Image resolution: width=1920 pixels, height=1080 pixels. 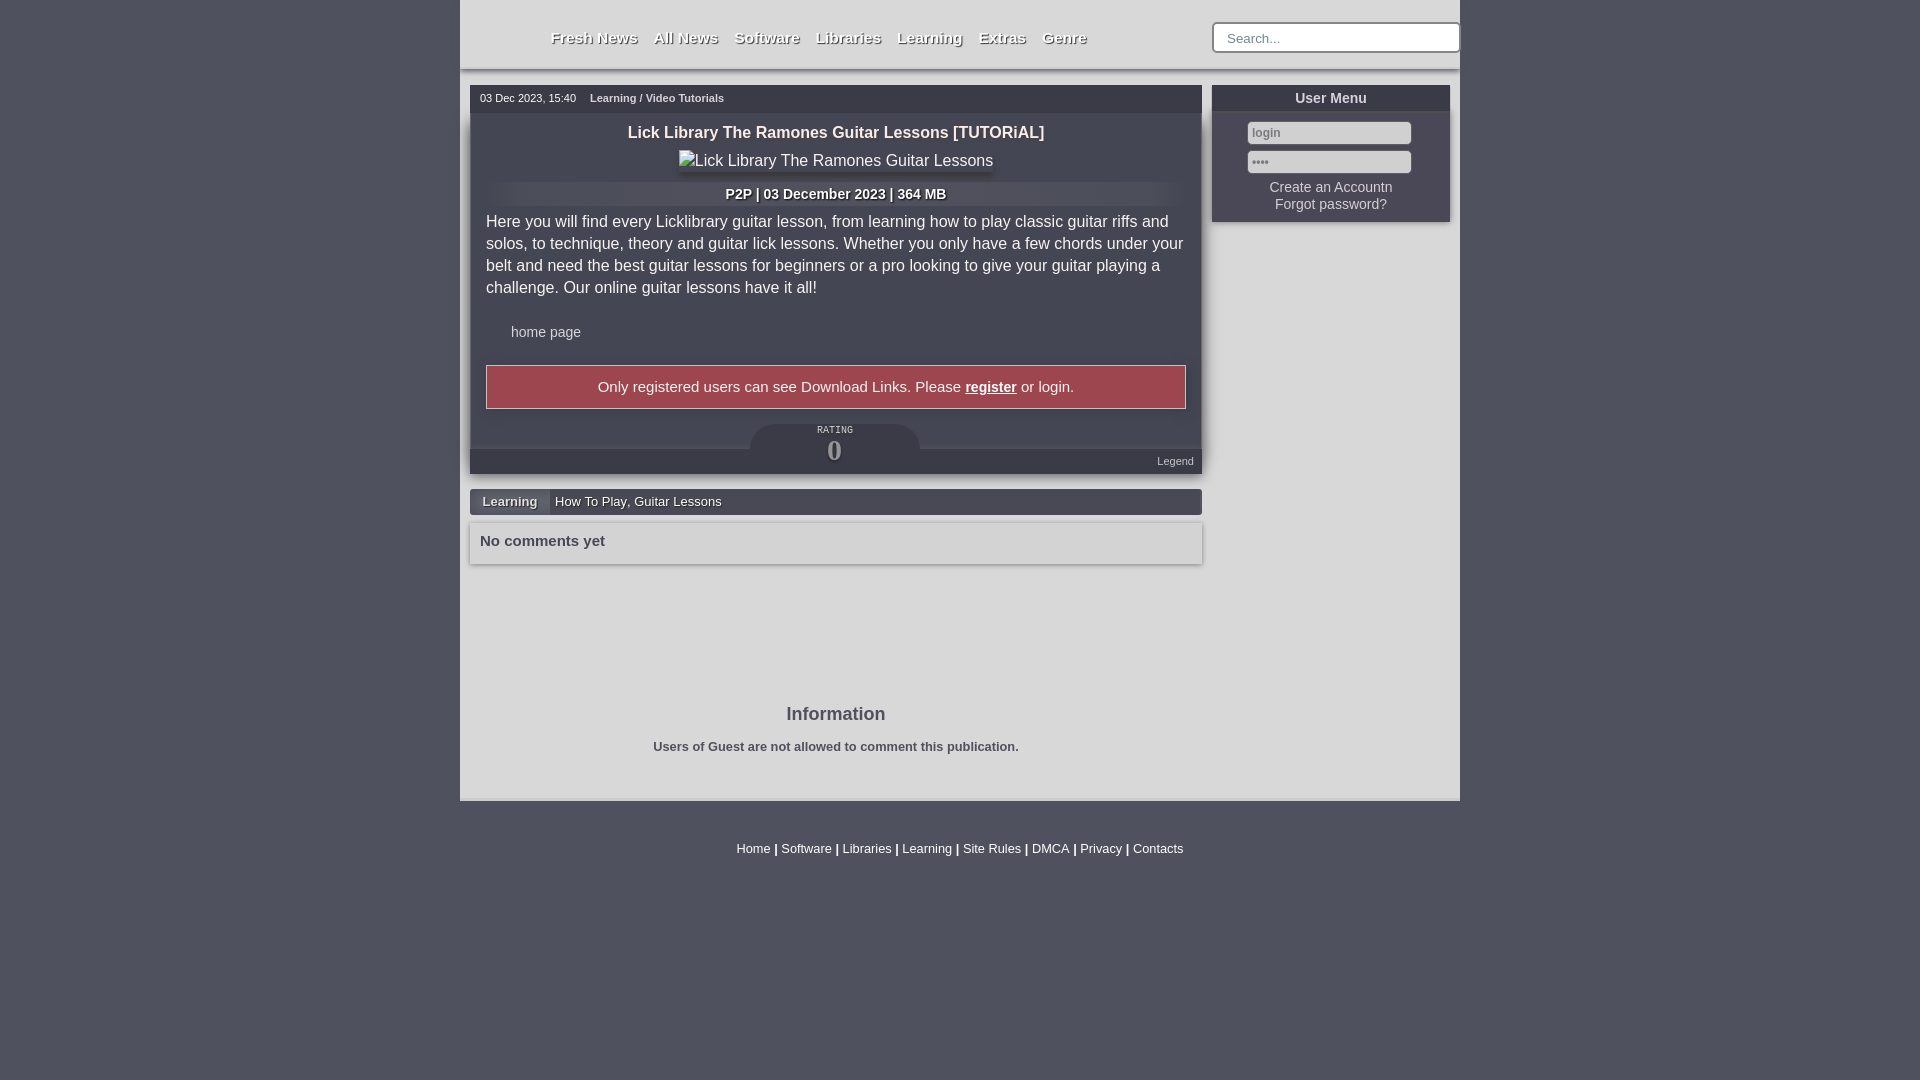 What do you see at coordinates (546, 332) in the screenshot?
I see `Product Page` at bounding box center [546, 332].